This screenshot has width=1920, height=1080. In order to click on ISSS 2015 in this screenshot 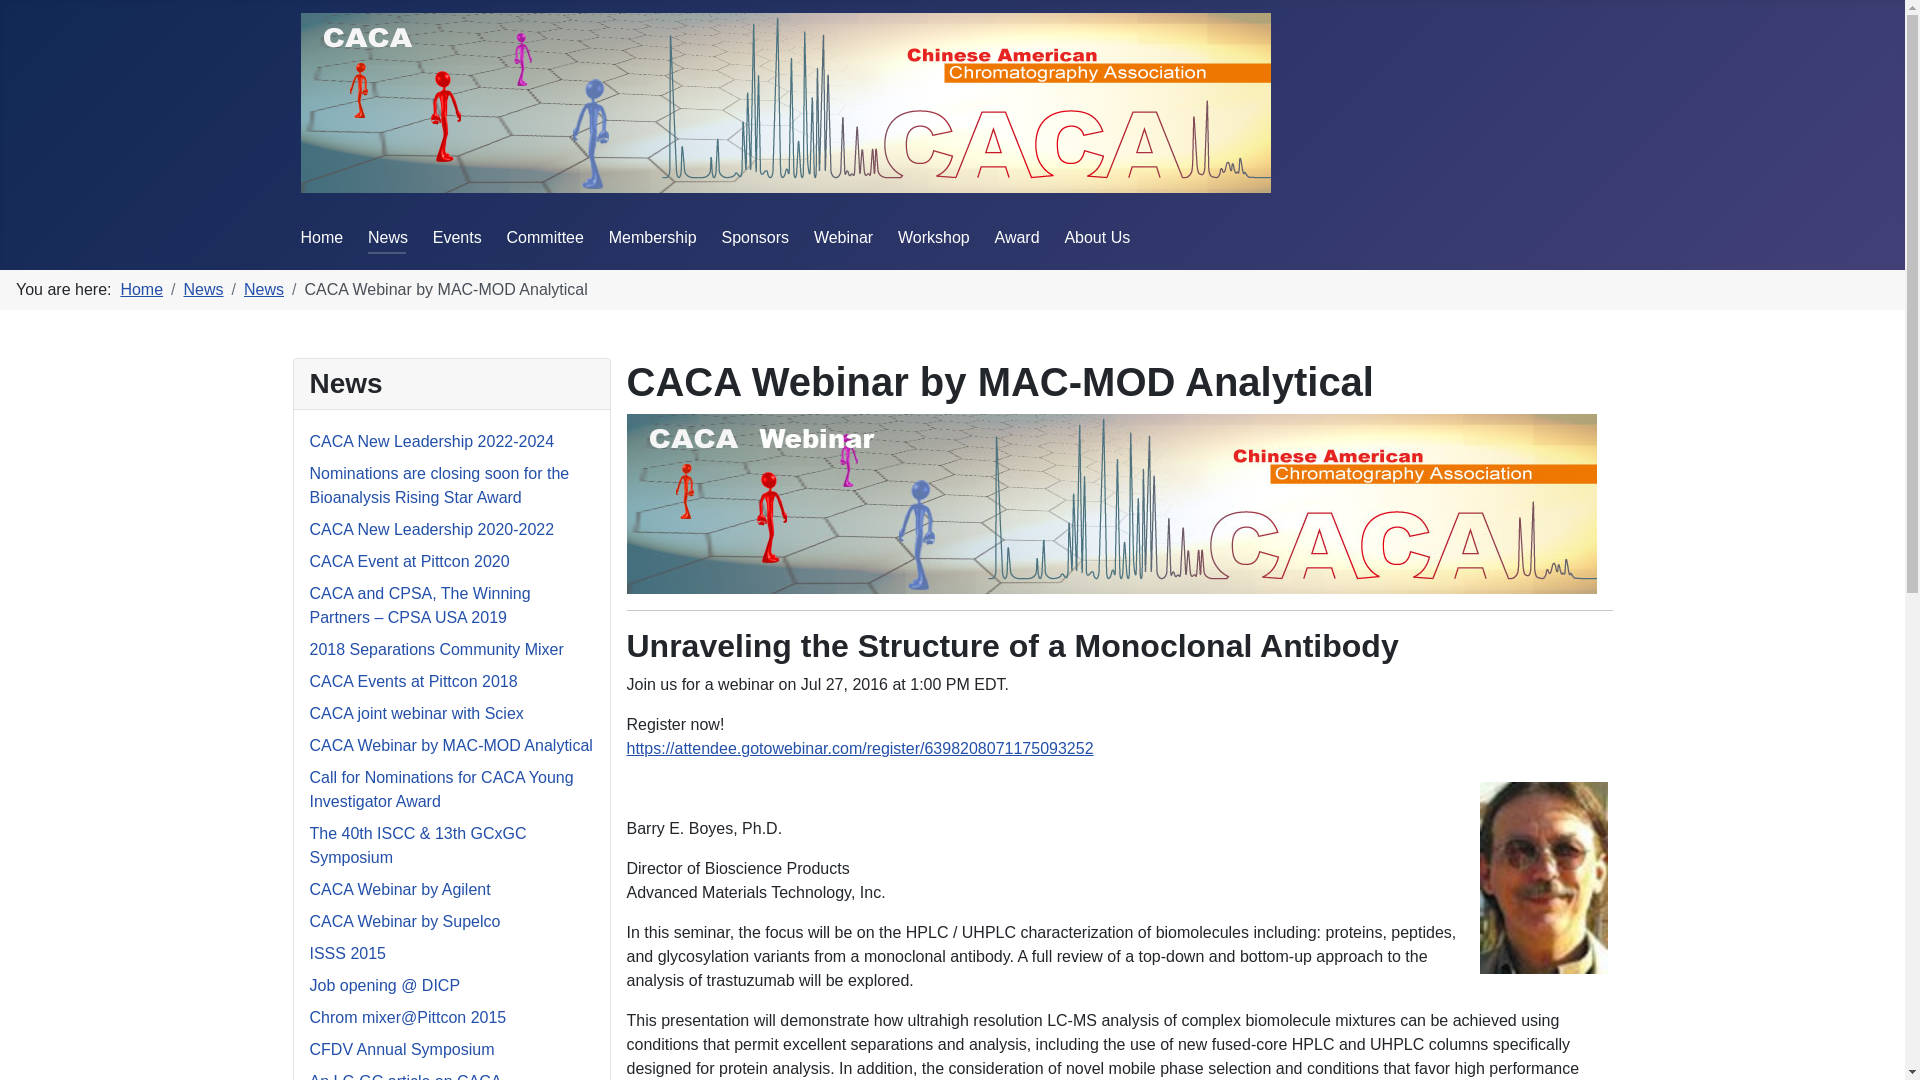, I will do `click(348, 954)`.